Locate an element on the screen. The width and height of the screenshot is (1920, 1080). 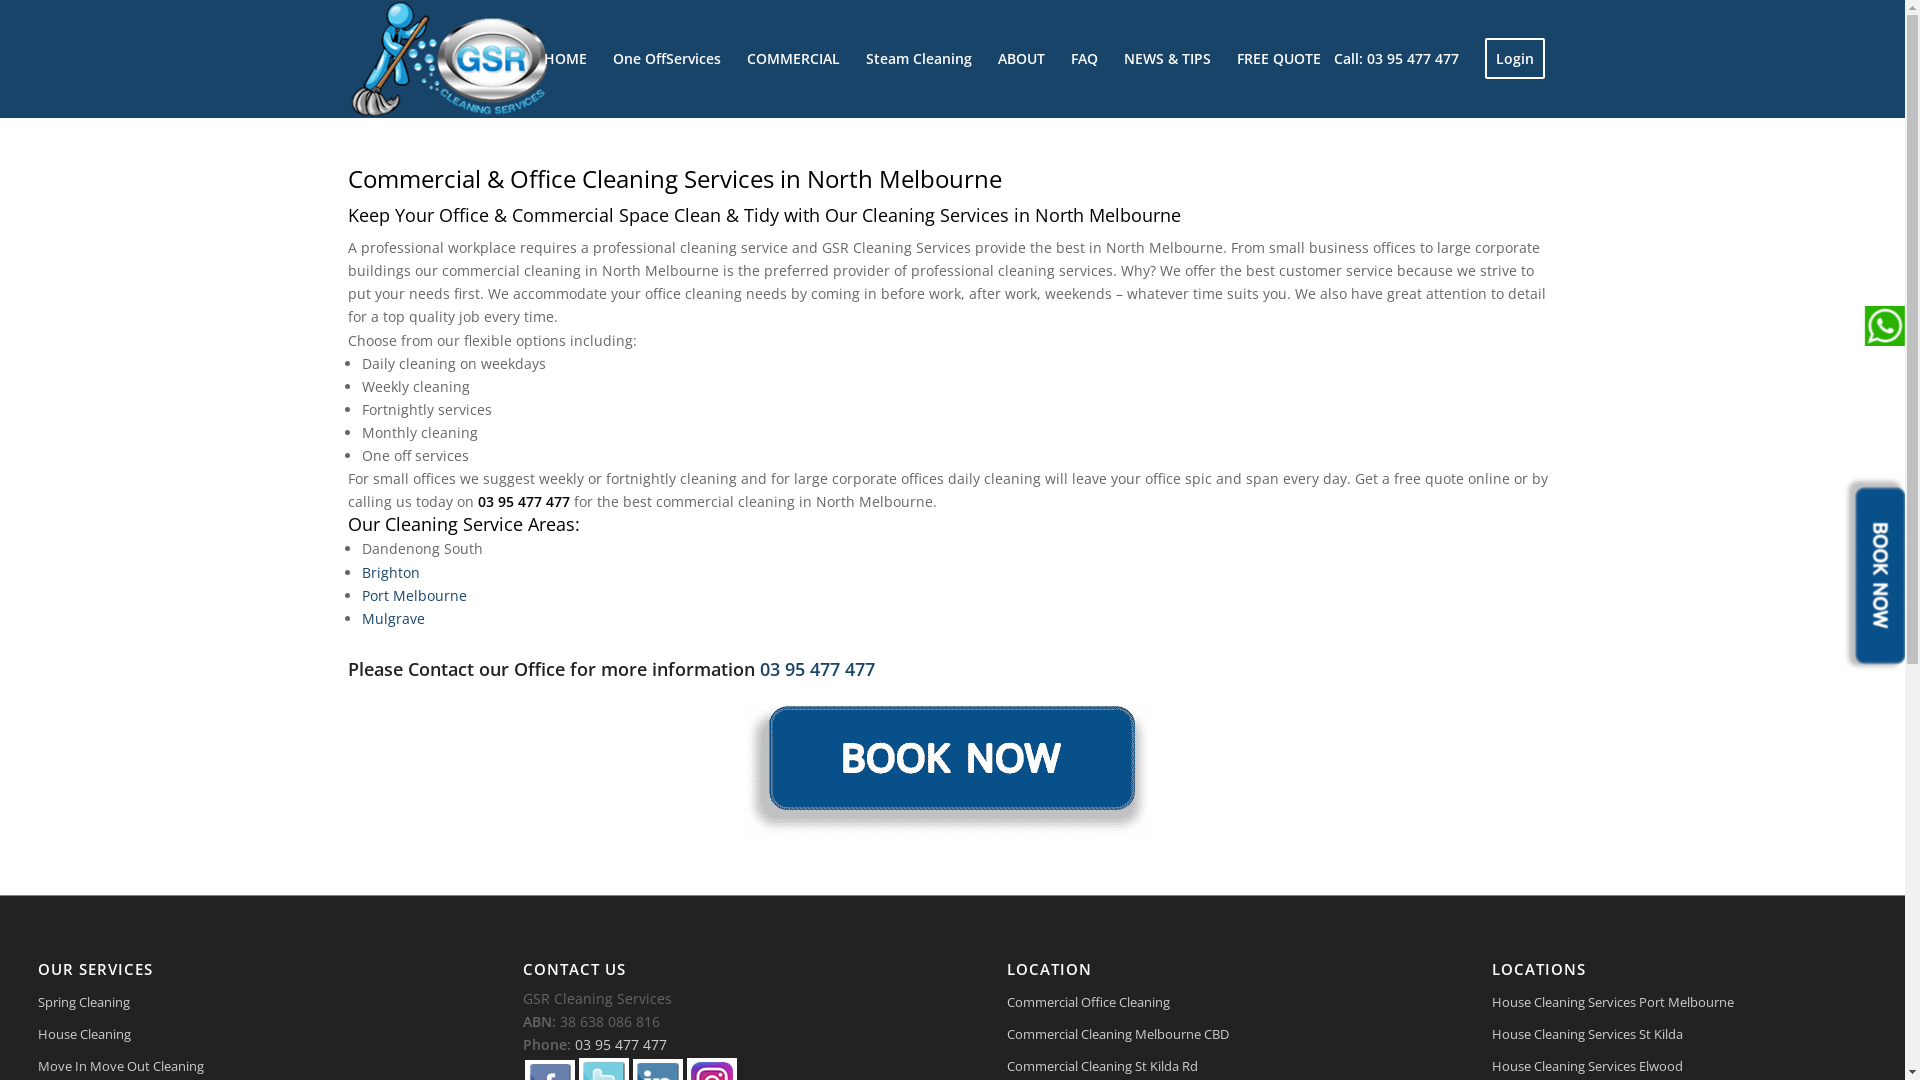
House Cleaning Services Port Melbourne is located at coordinates (1680, 1003).